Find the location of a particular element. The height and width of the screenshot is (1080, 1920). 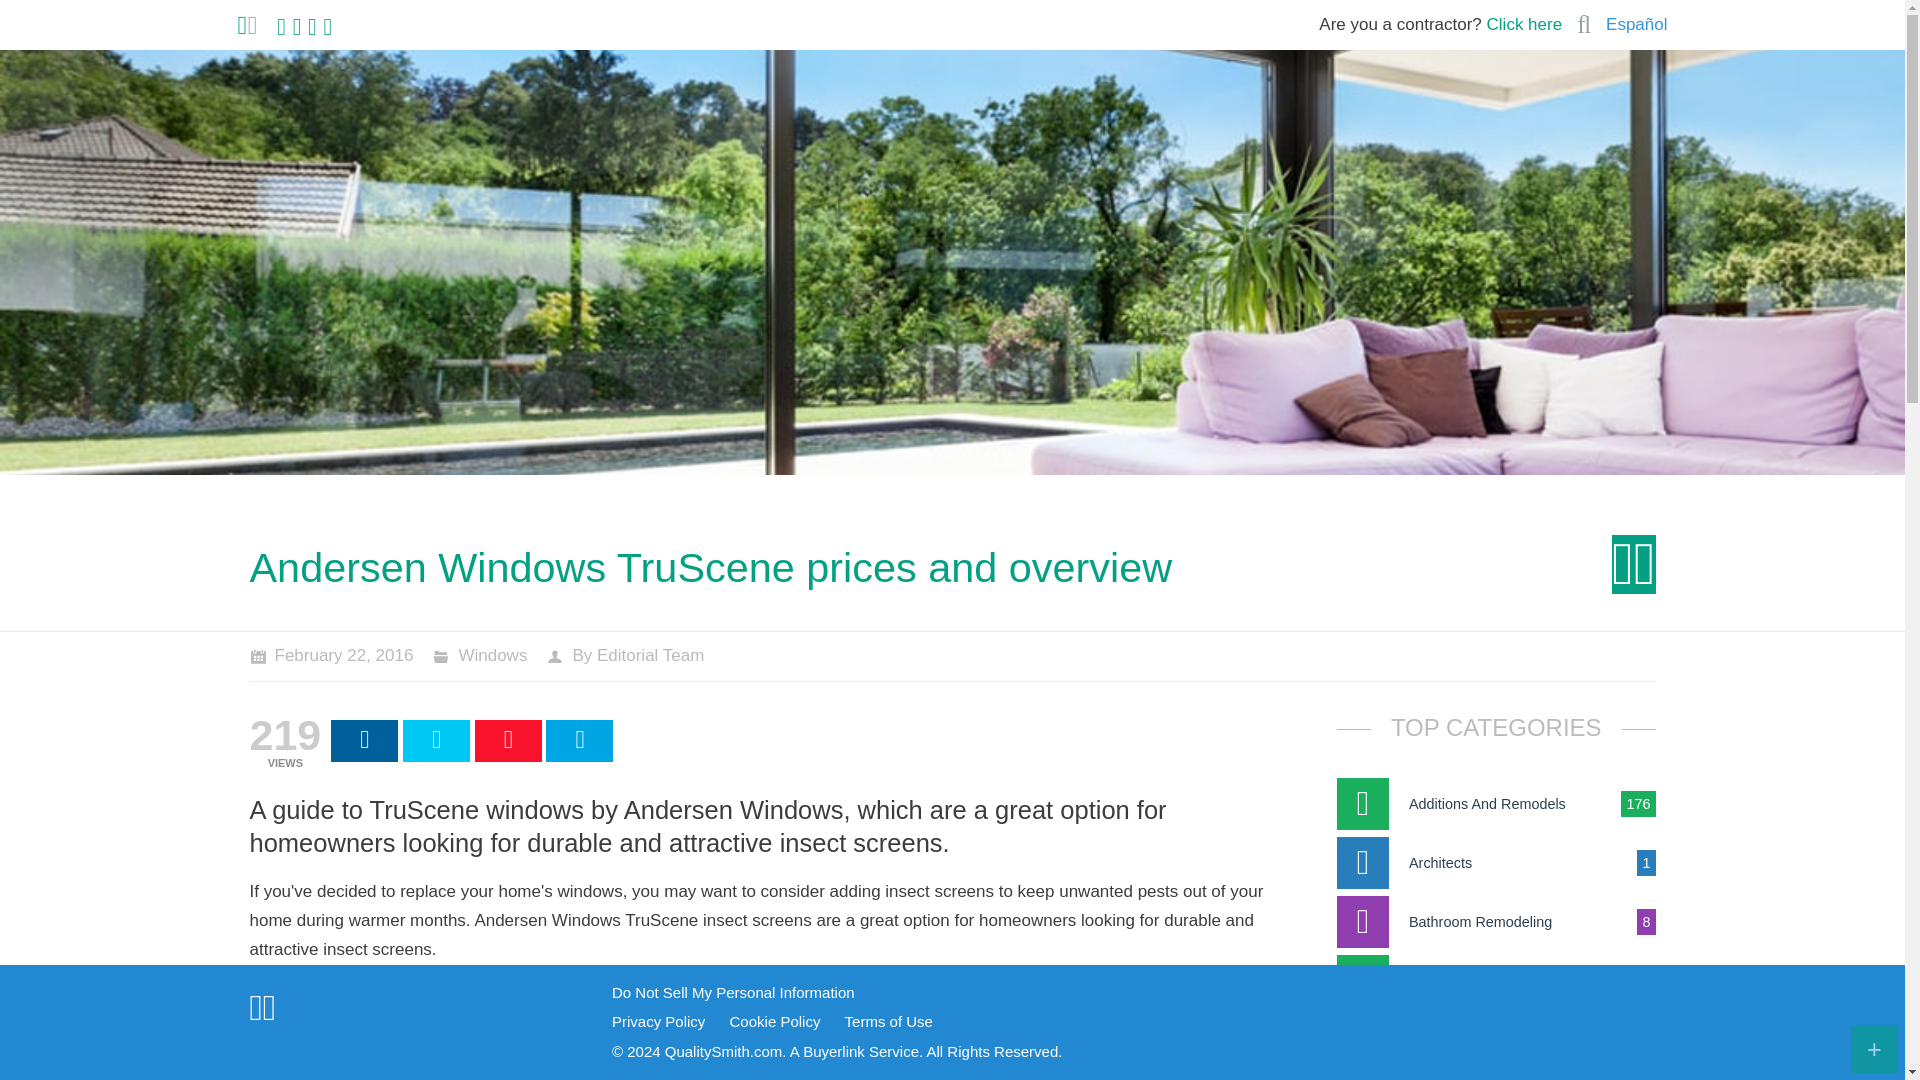

Bathroom Remodeling 8 is located at coordinates (1496, 922).